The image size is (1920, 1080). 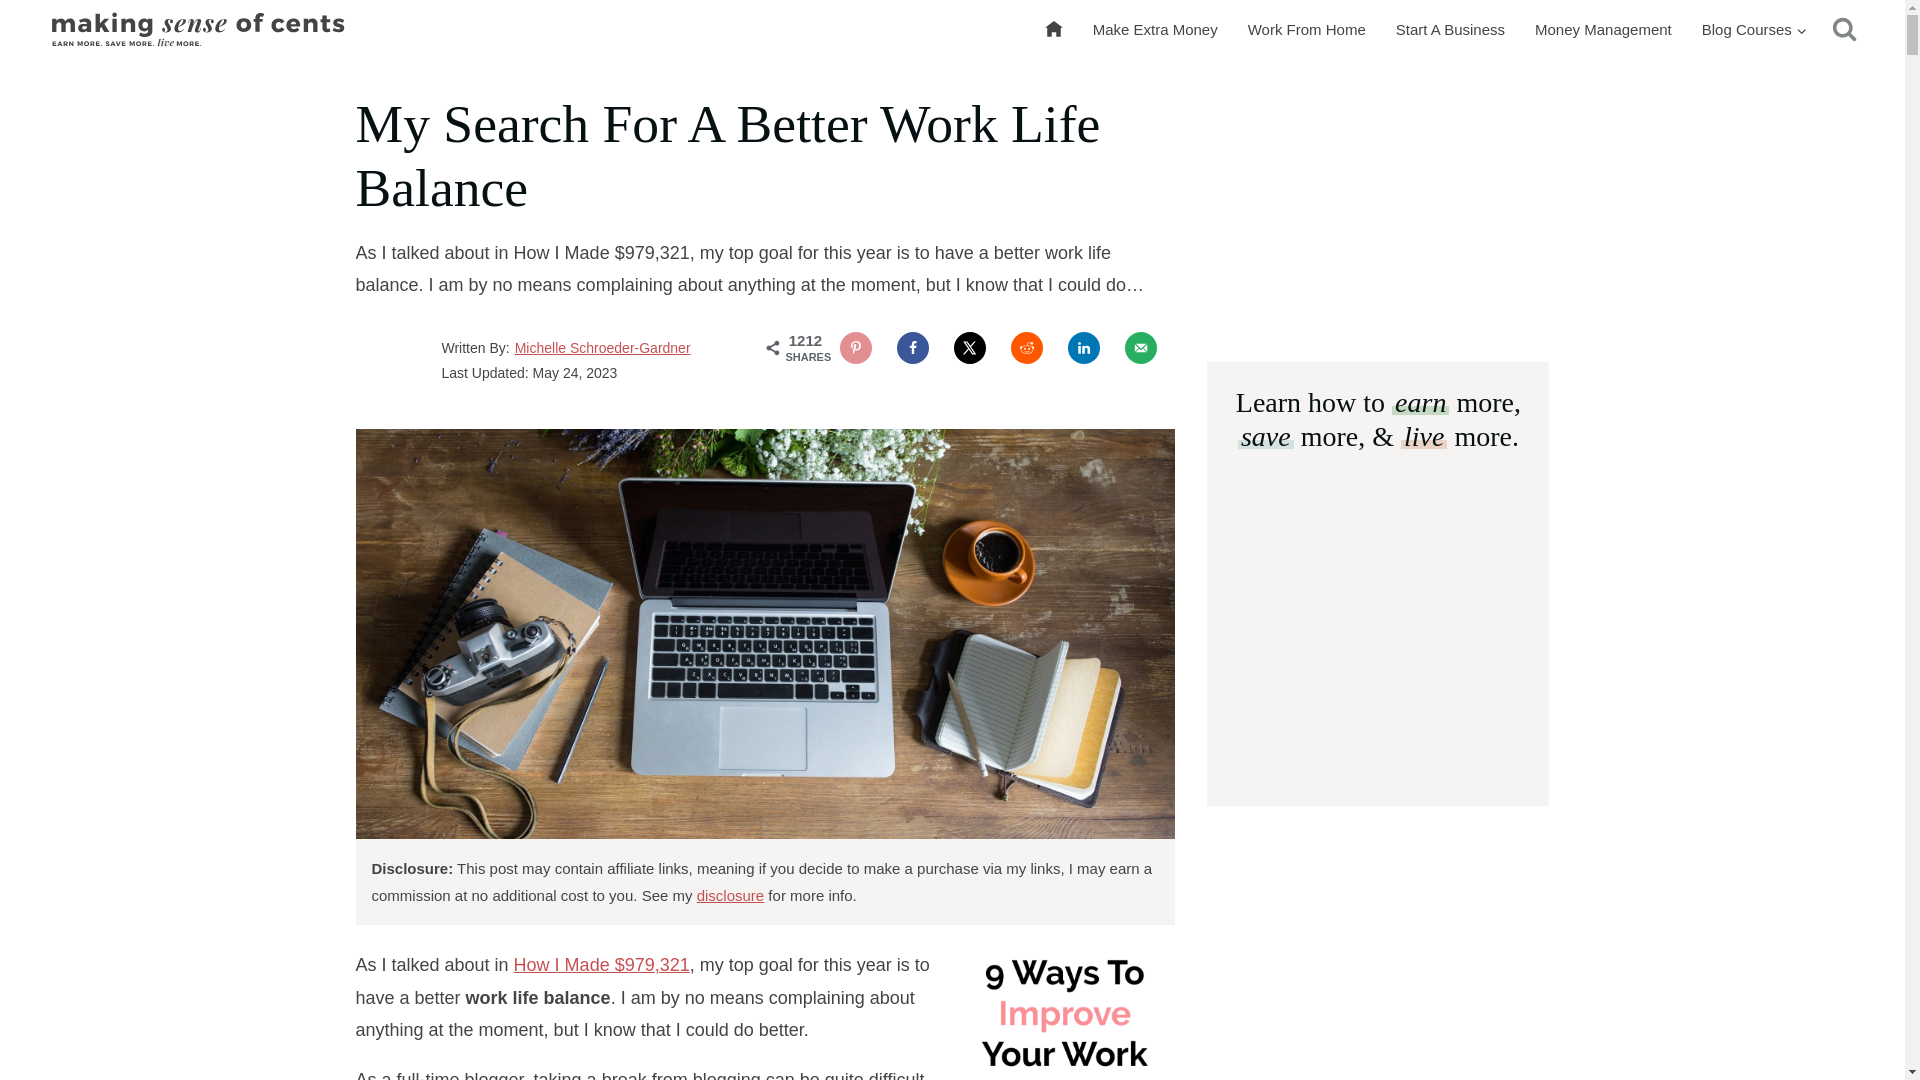 I want to click on Michelle Schroeder-Gardner, so click(x=602, y=348).